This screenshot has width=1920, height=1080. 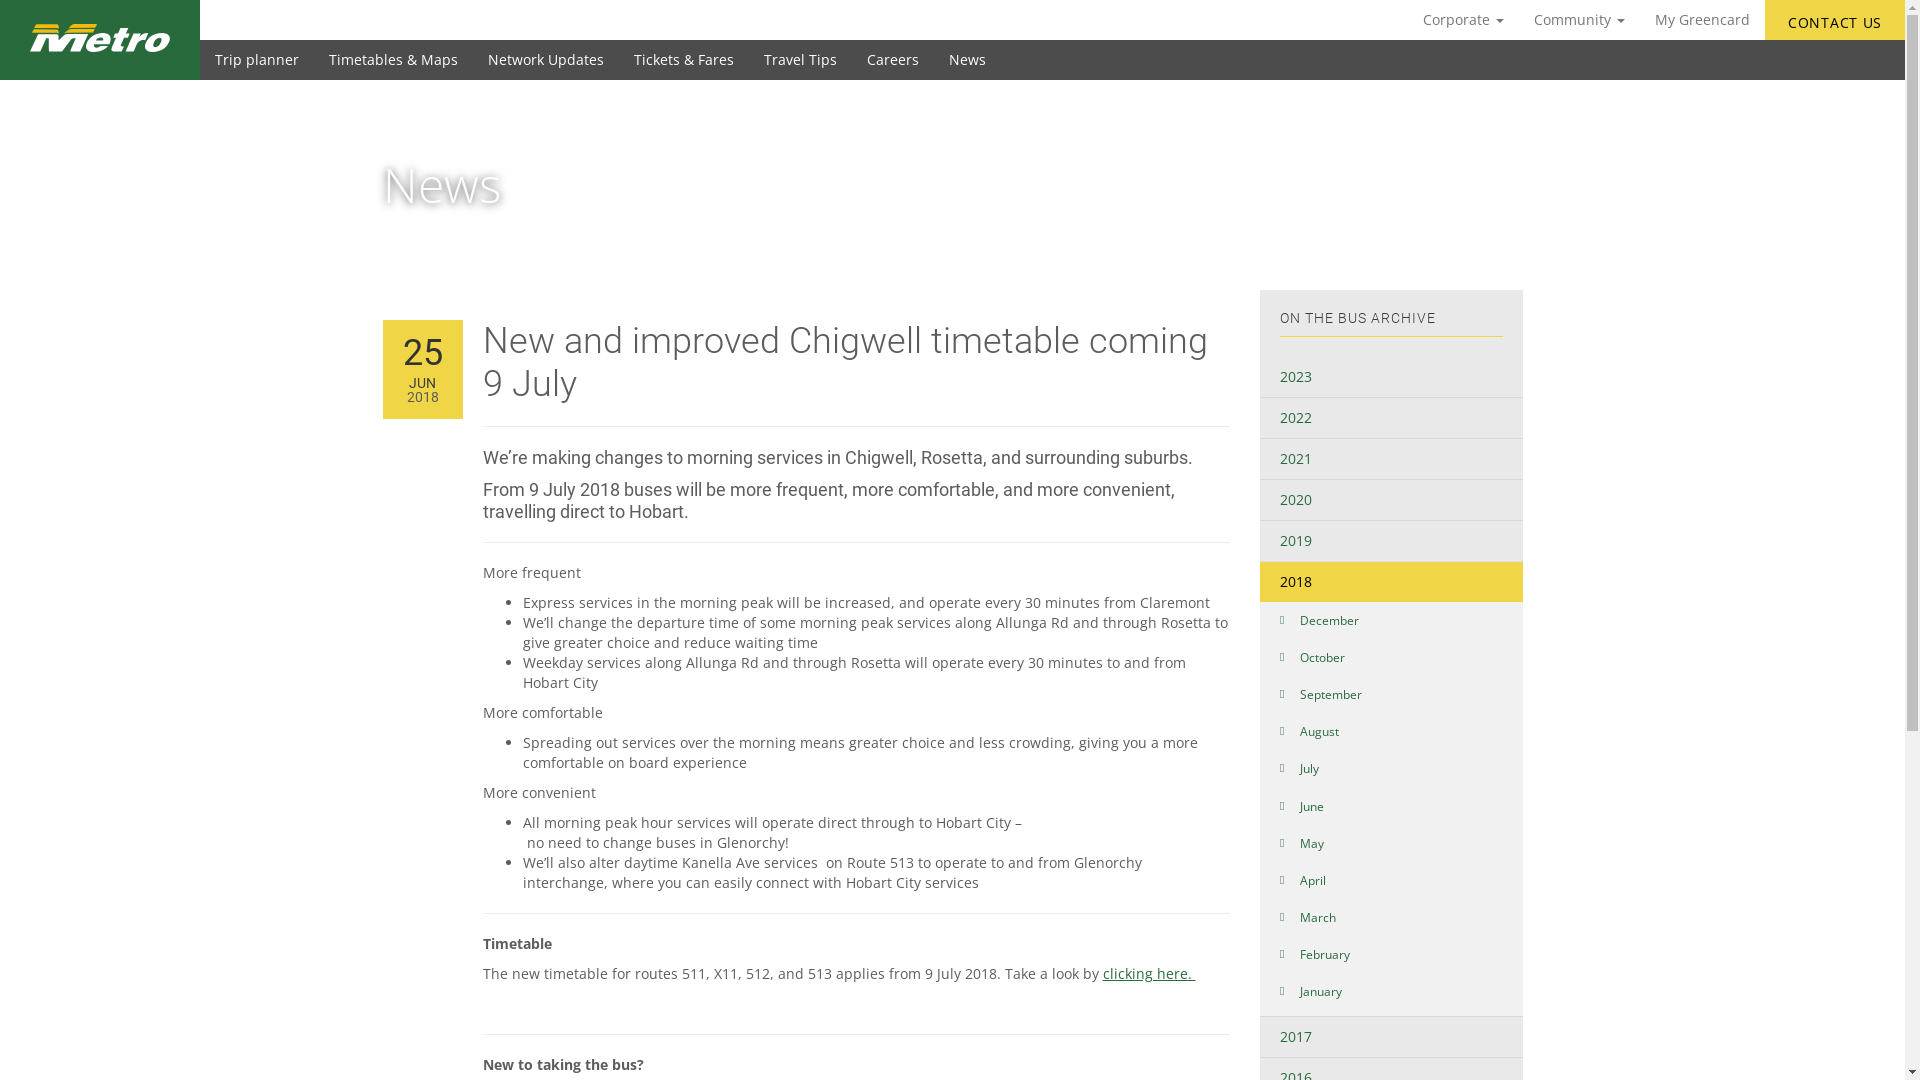 What do you see at coordinates (1835, 20) in the screenshot?
I see `CONTACT US` at bounding box center [1835, 20].